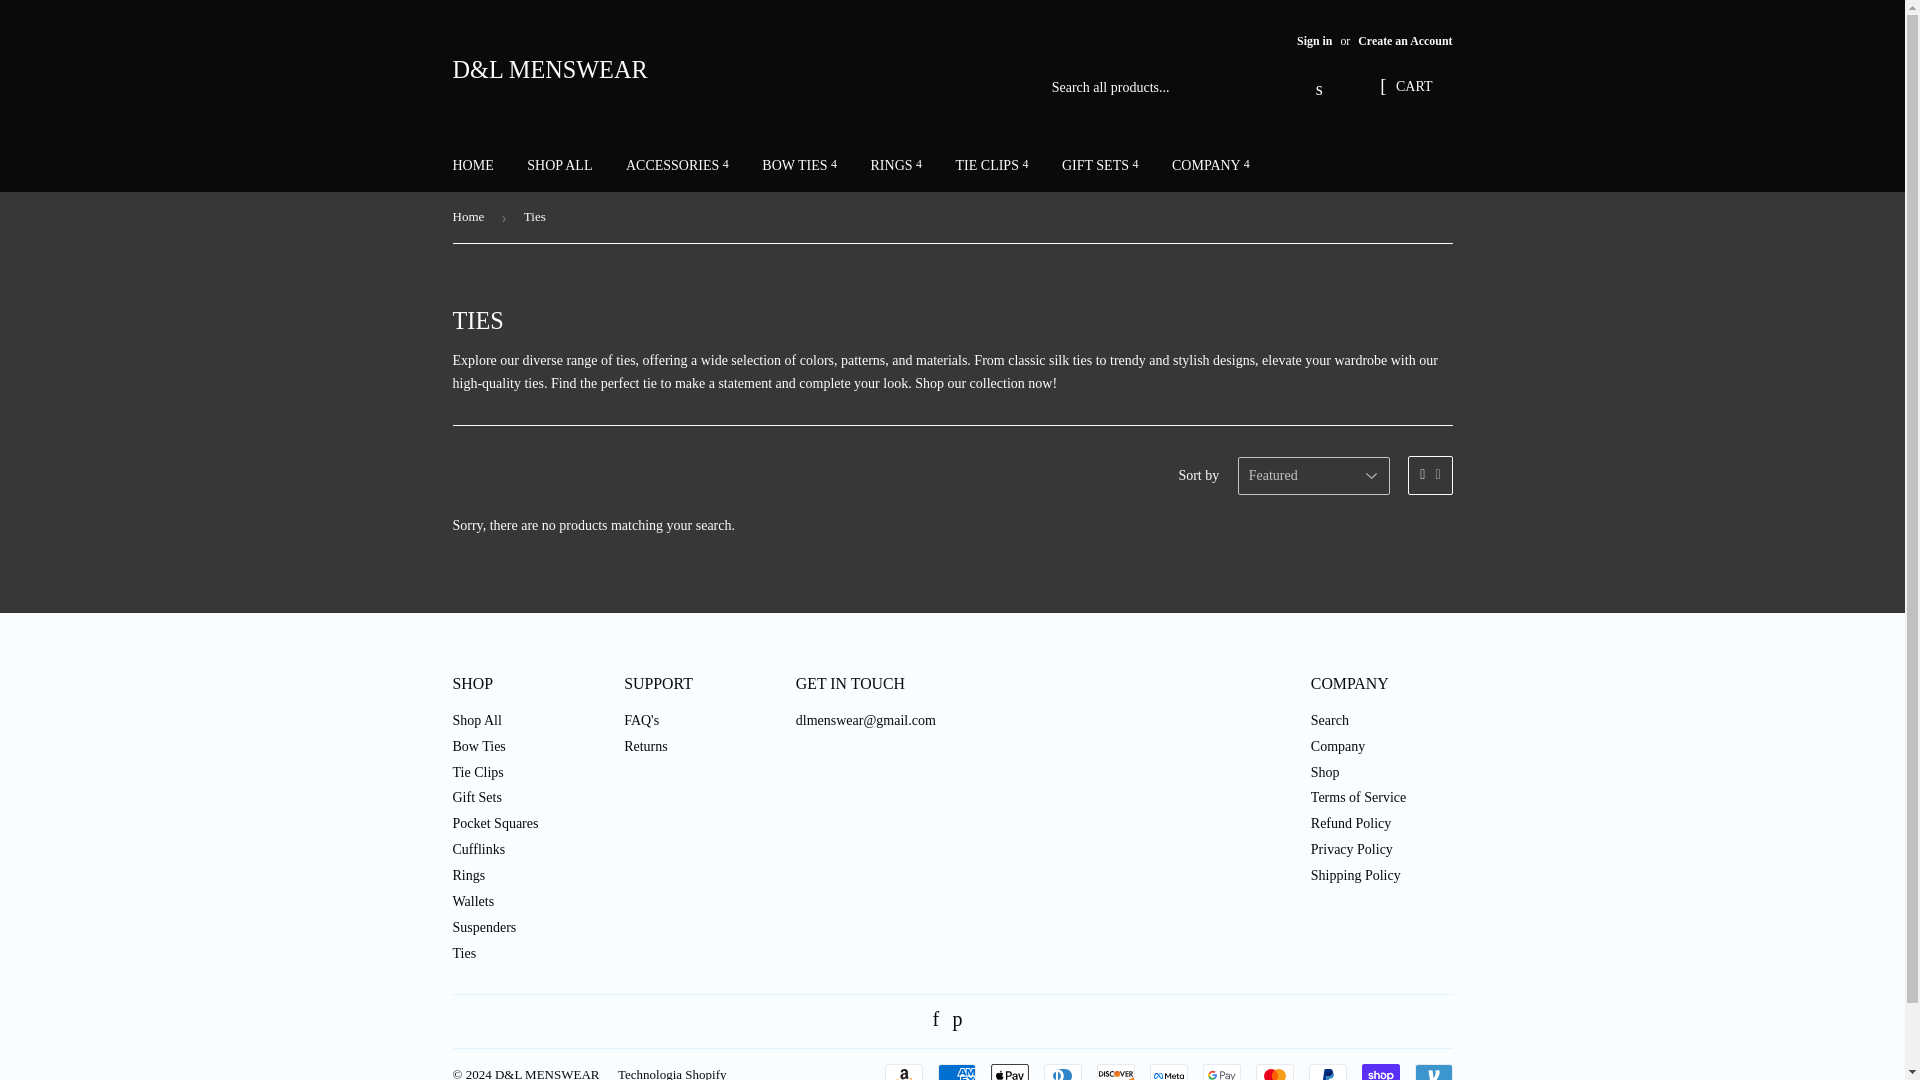 The height and width of the screenshot is (1080, 1920). What do you see at coordinates (1115, 1072) in the screenshot?
I see `Discover` at bounding box center [1115, 1072].